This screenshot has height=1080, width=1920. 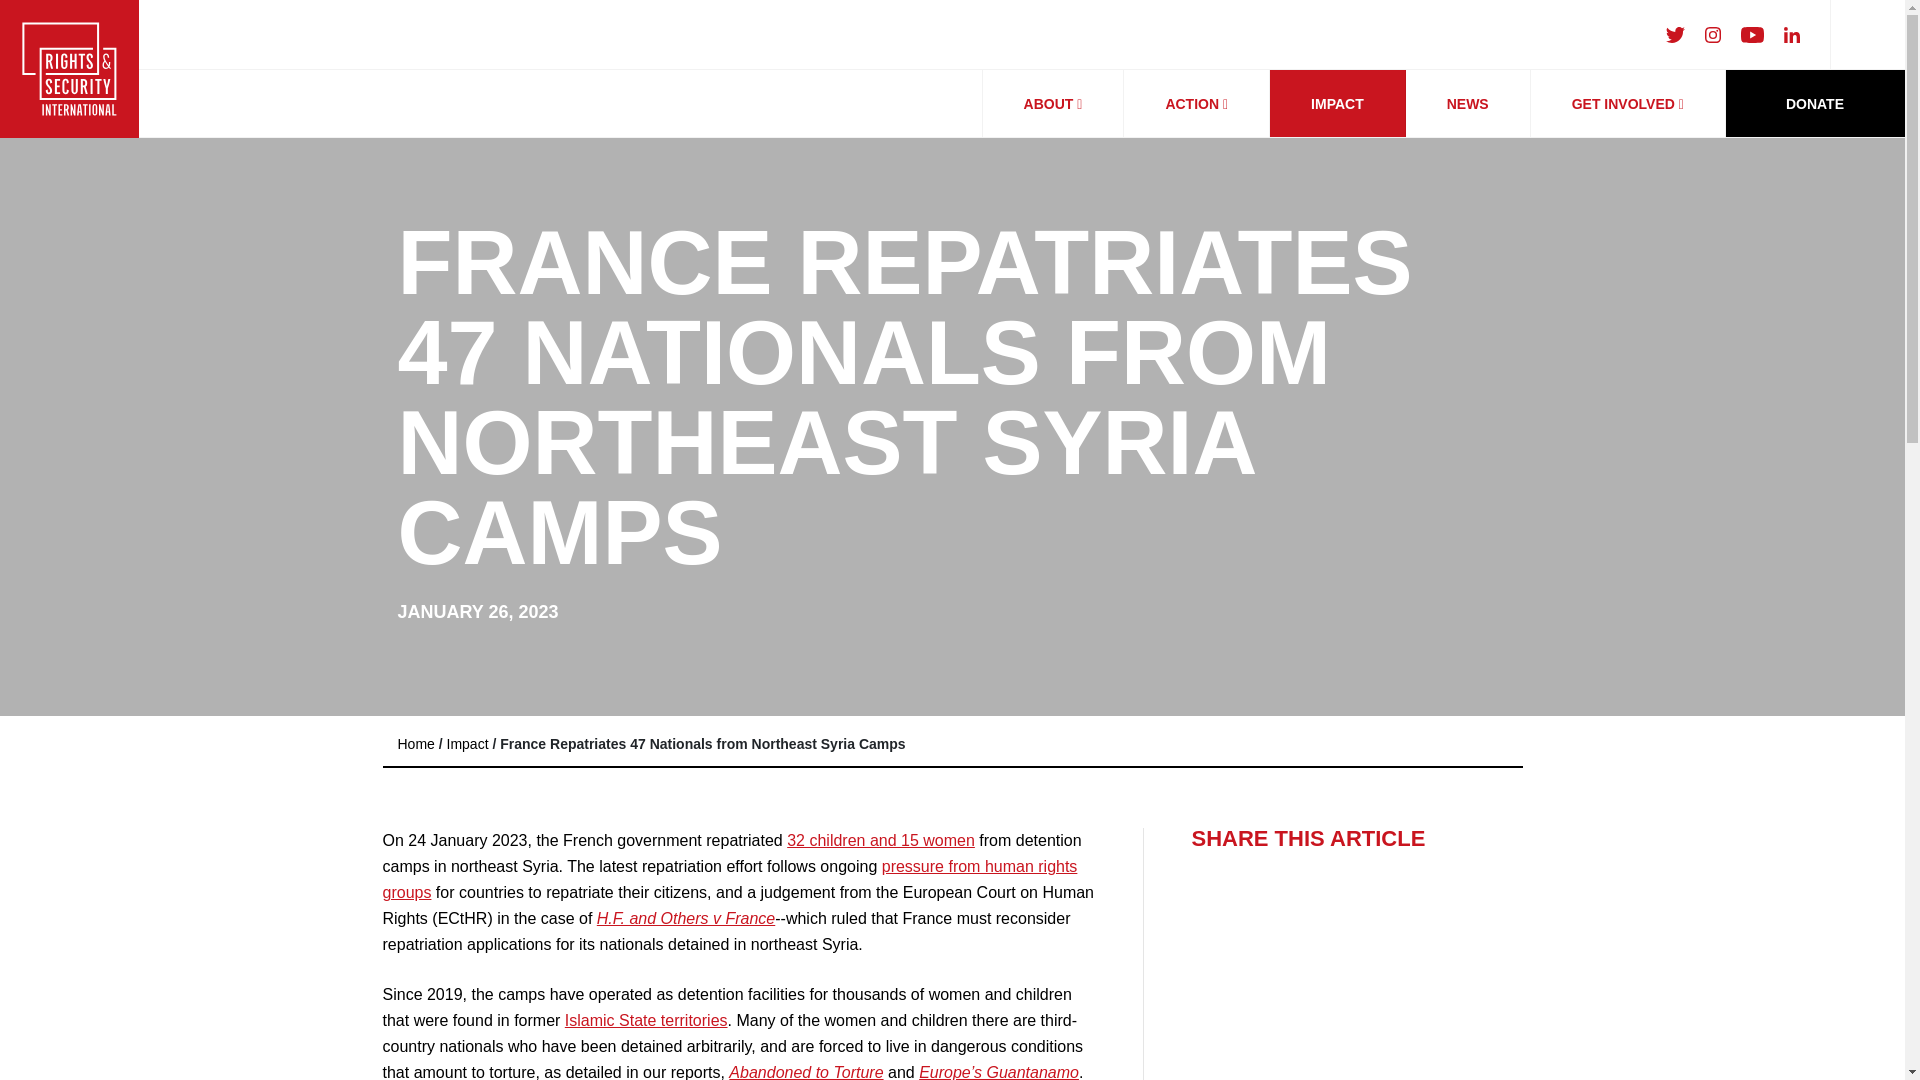 I want to click on pressure from human rights groups, so click(x=730, y=878).